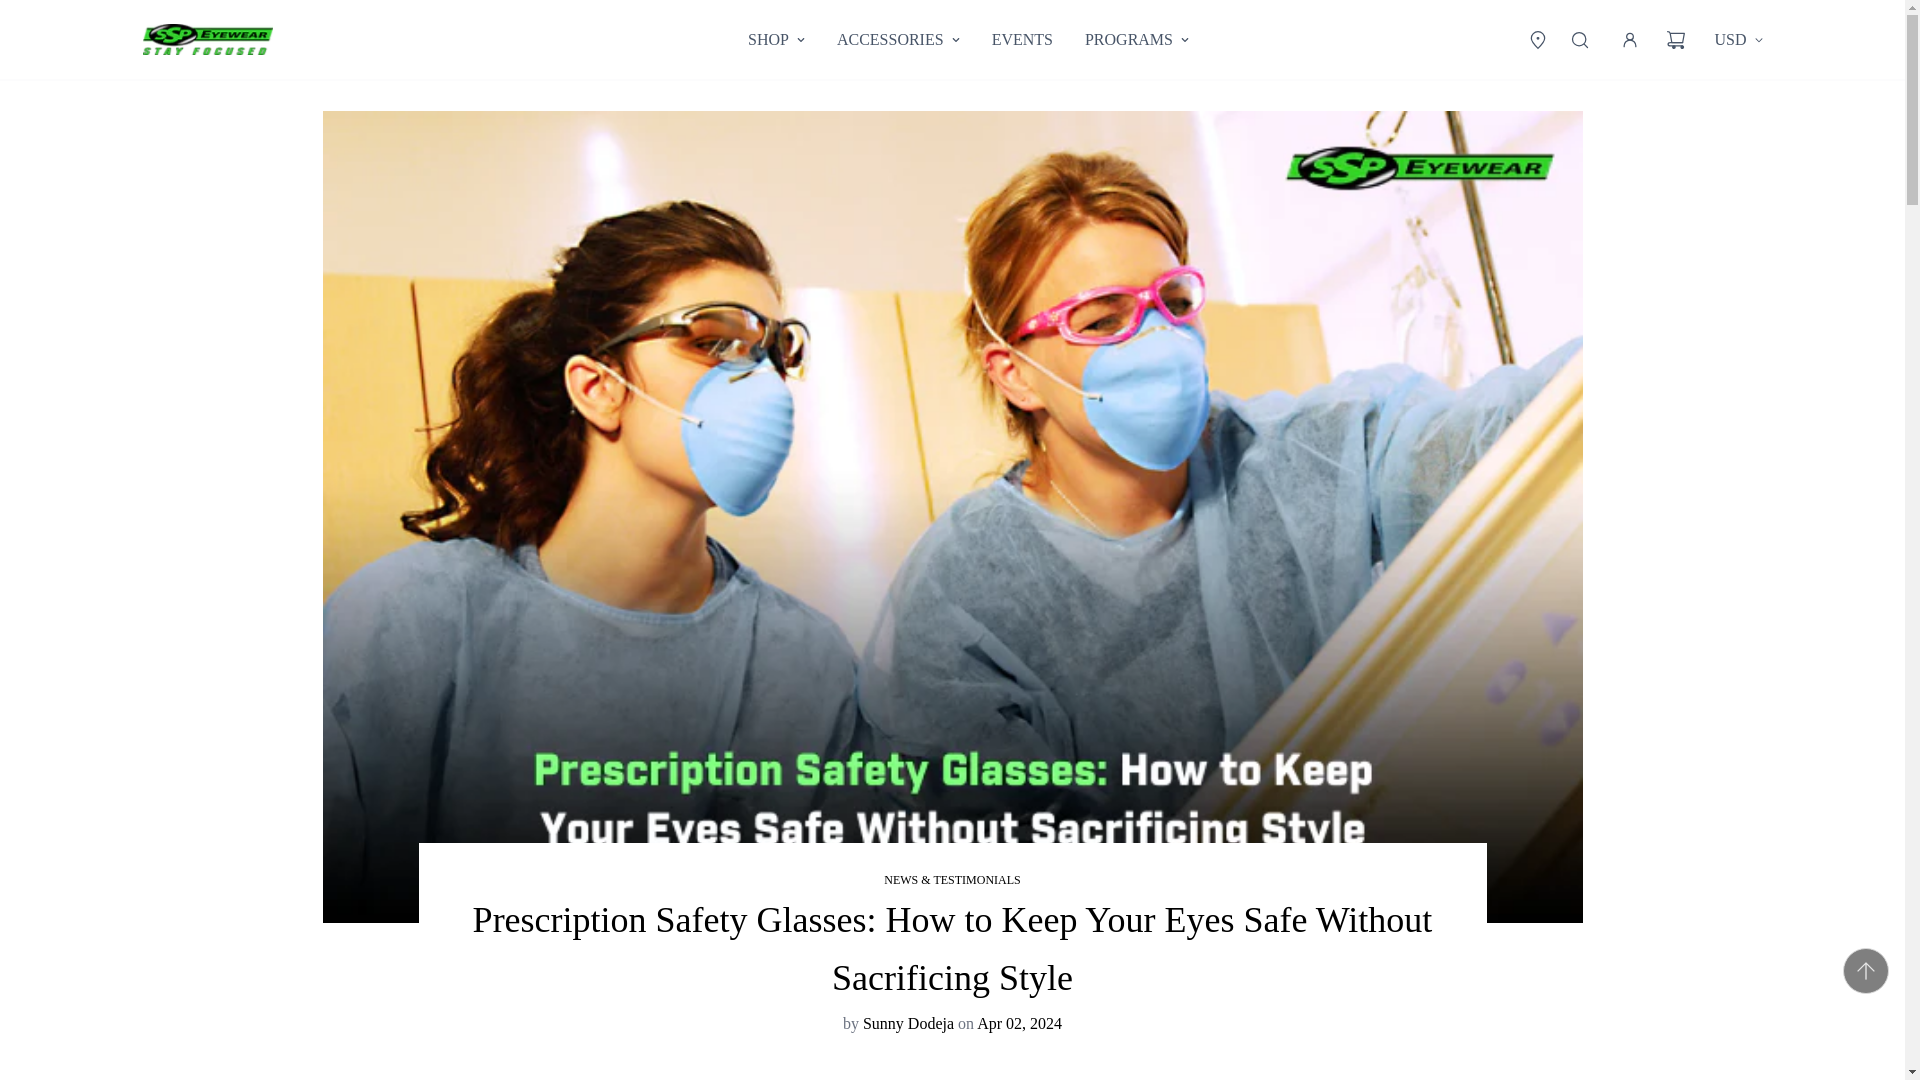  I want to click on EVENTS, so click(1022, 39).